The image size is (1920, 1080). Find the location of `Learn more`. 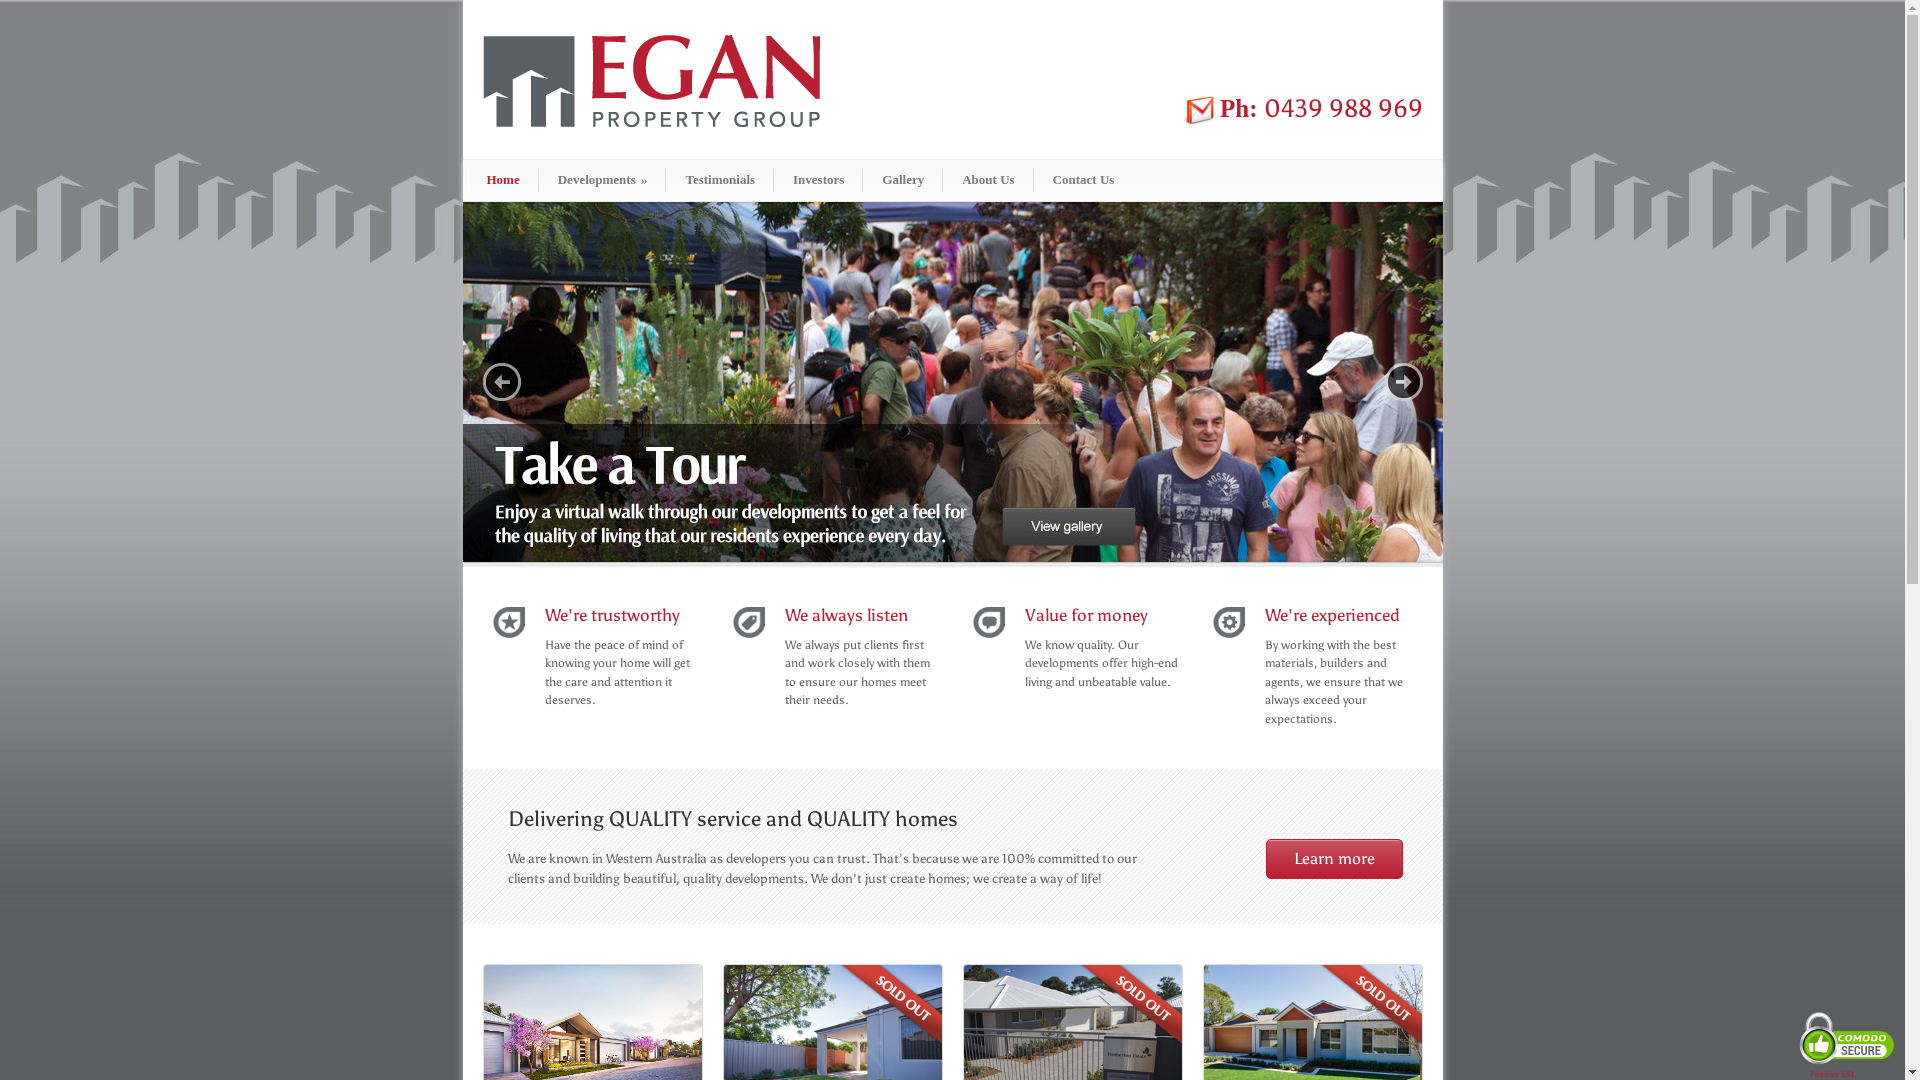

Learn more is located at coordinates (1334, 859).